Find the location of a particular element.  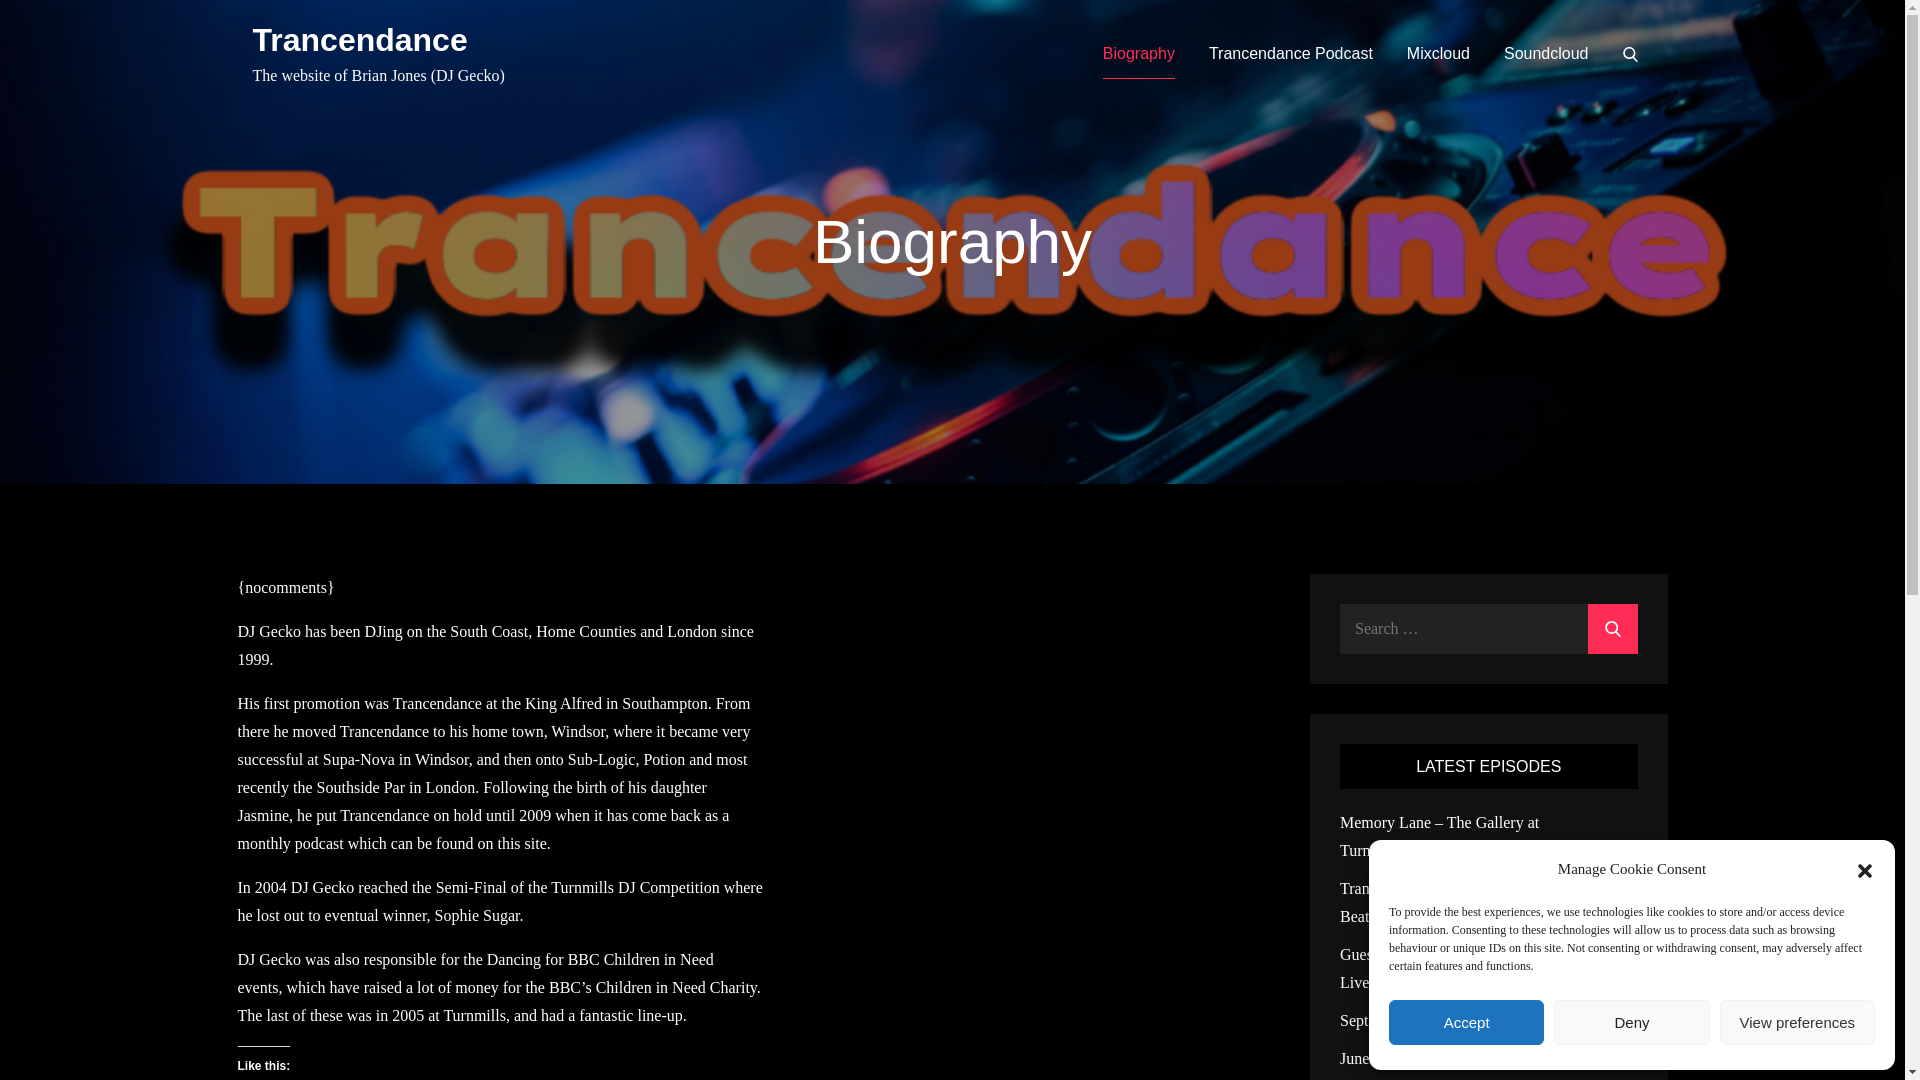

September 2012 is located at coordinates (1392, 1020).